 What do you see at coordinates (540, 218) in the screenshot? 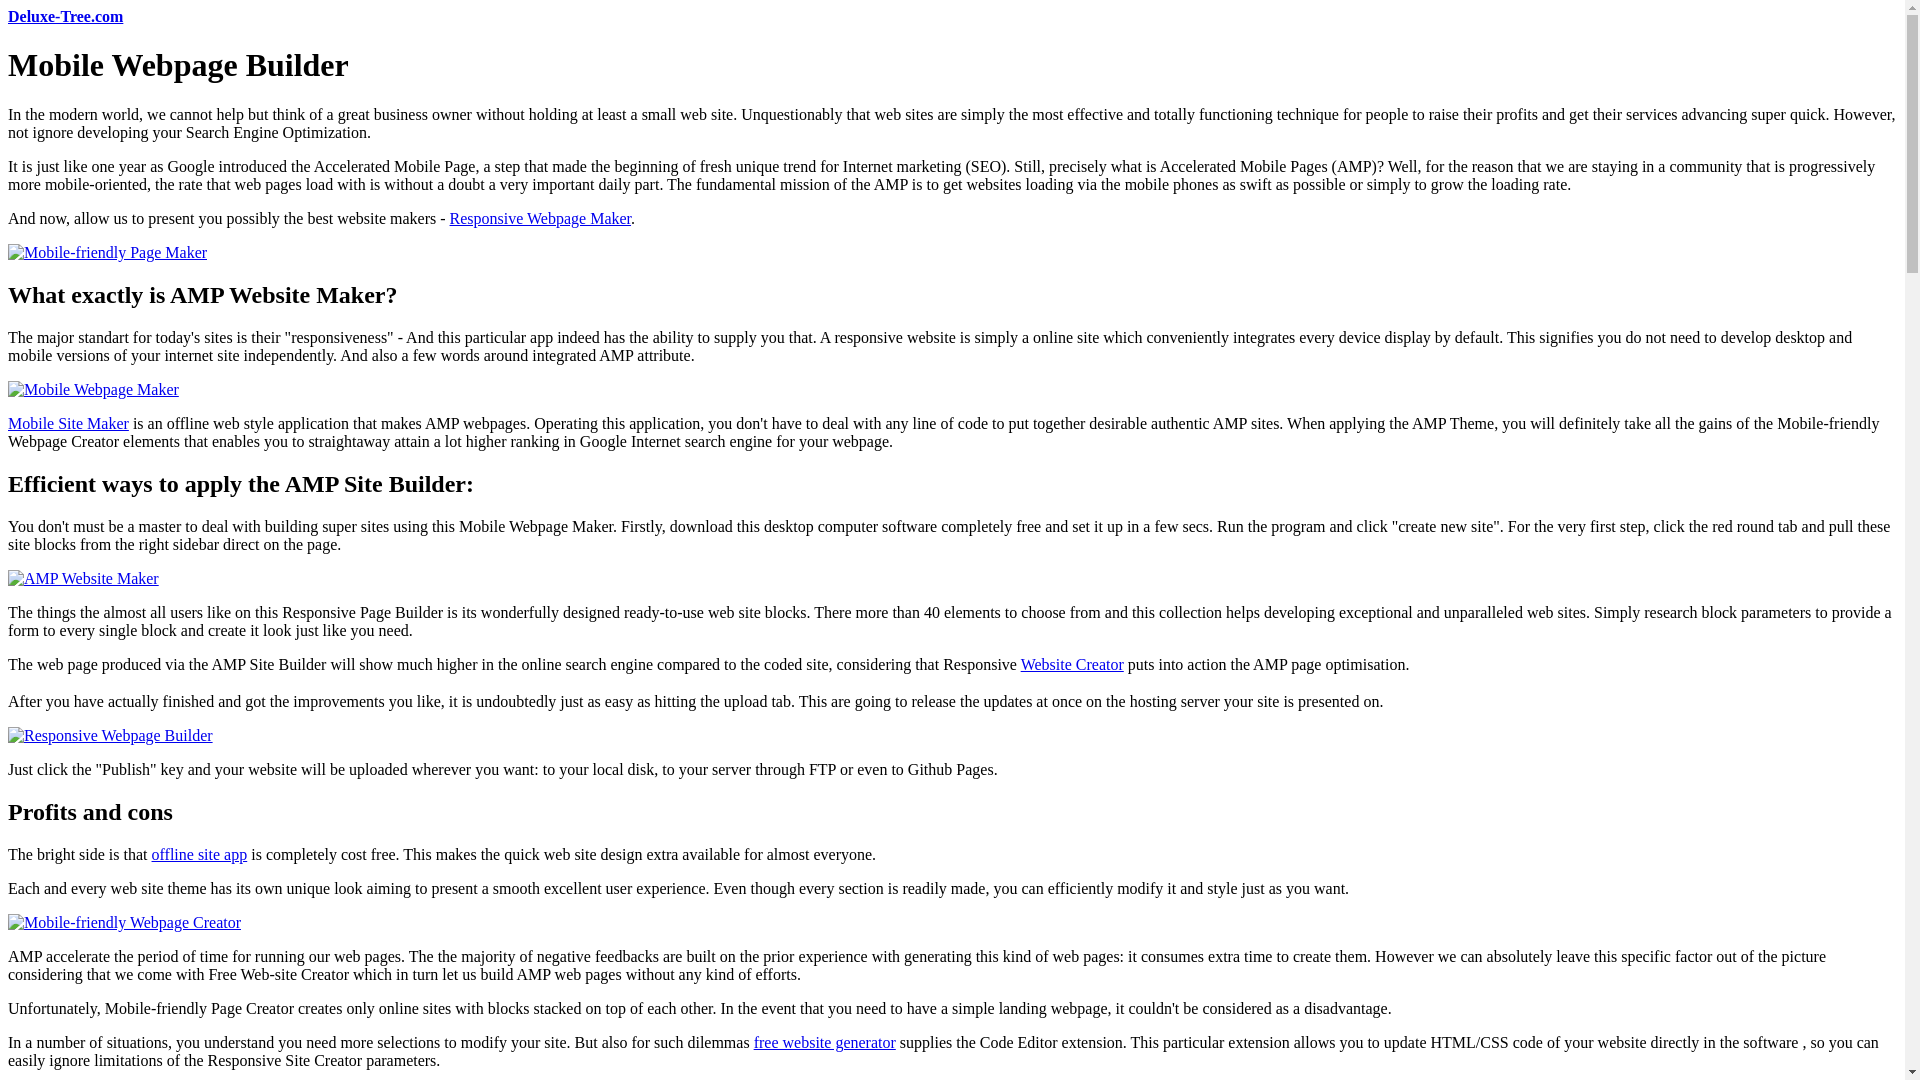
I see `Responsive Webpage Maker` at bounding box center [540, 218].